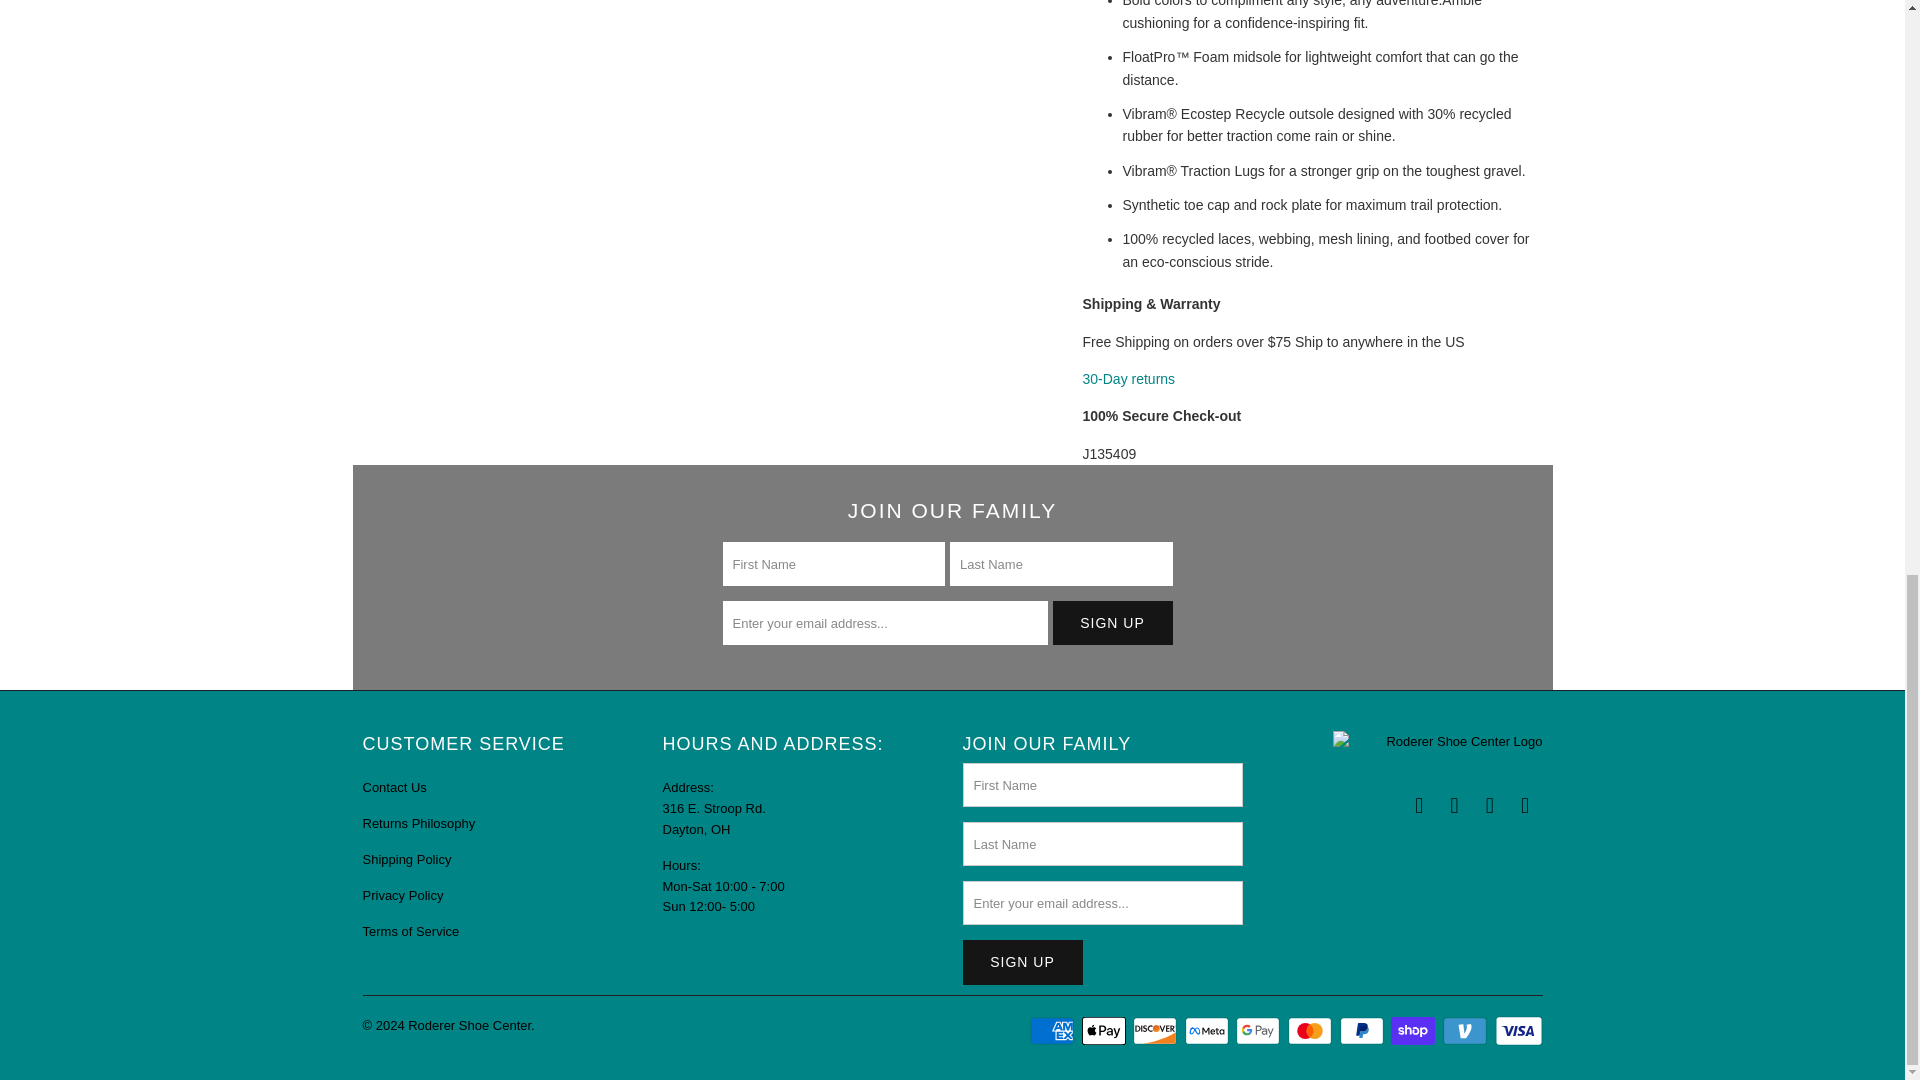 Image resolution: width=1920 pixels, height=1080 pixels. I want to click on American Express, so click(1053, 1031).